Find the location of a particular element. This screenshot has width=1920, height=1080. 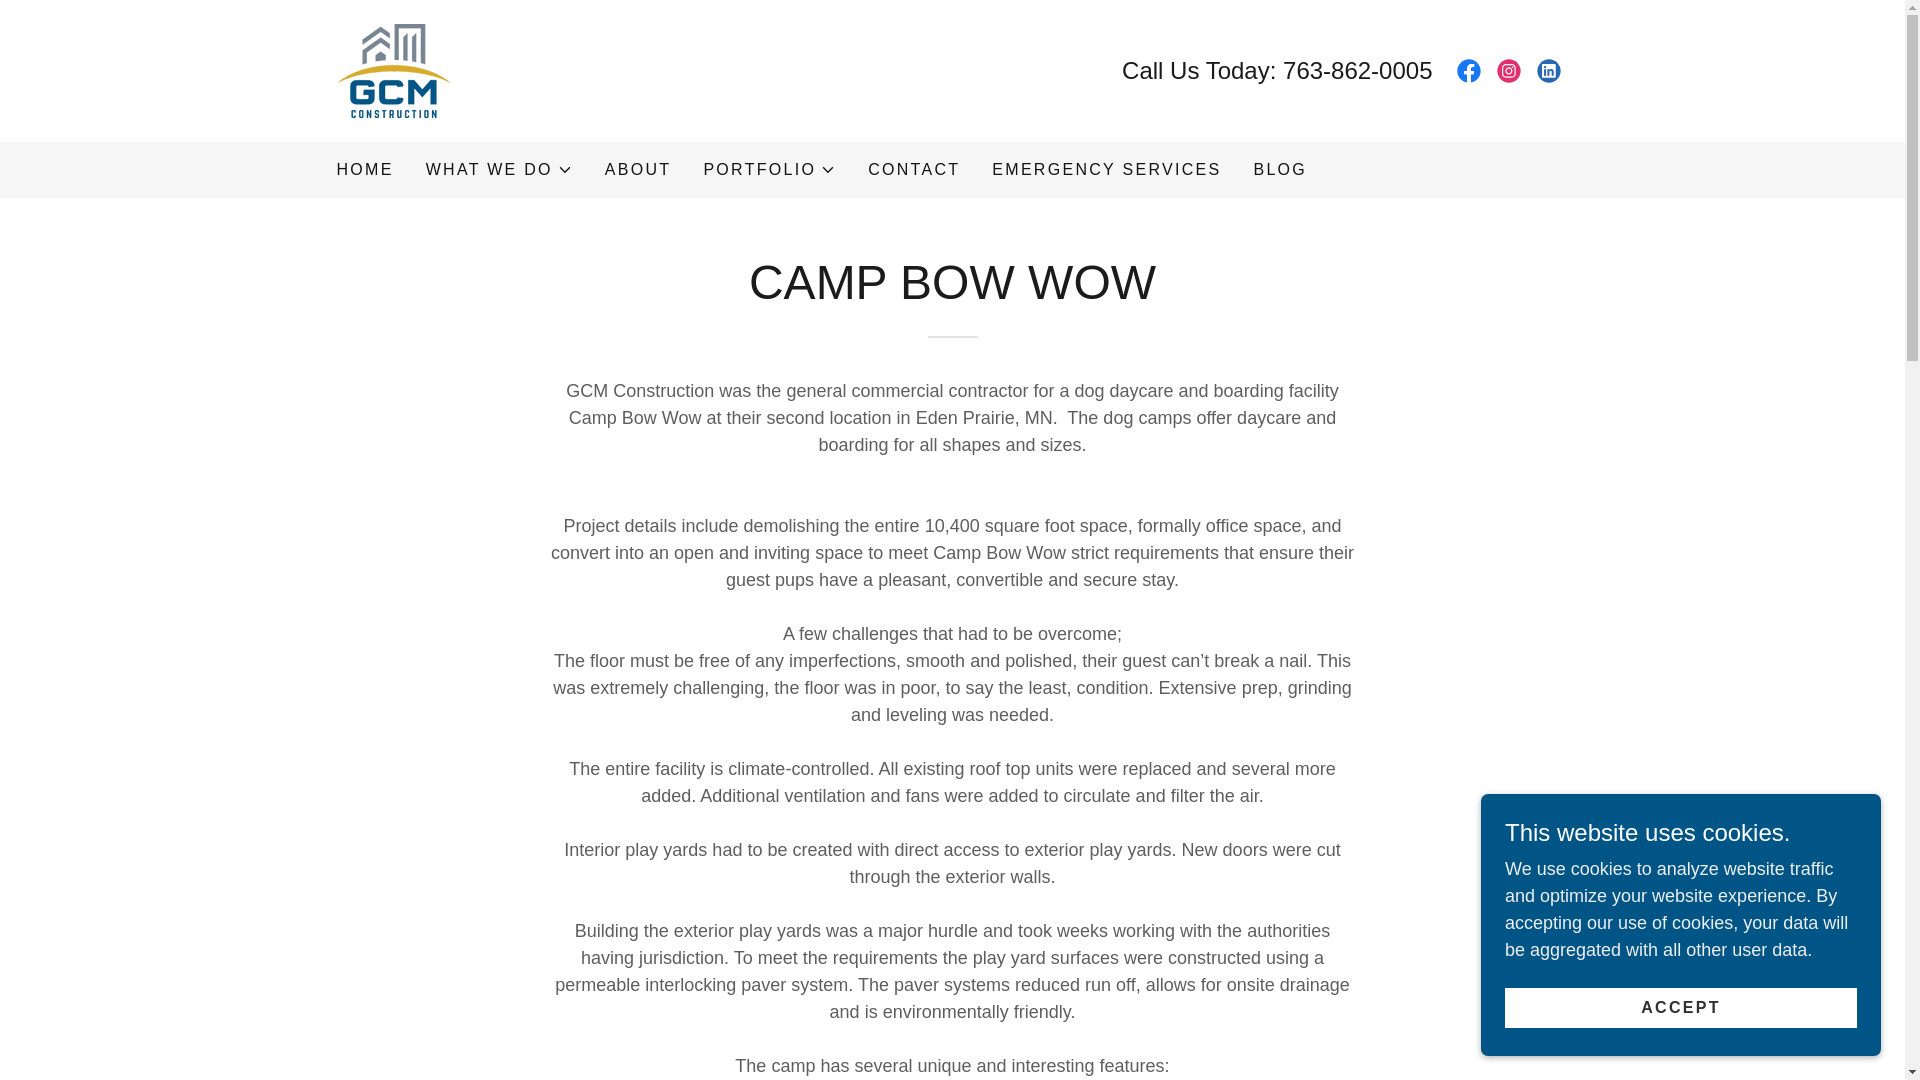

763-862-0005 is located at coordinates (1357, 70).